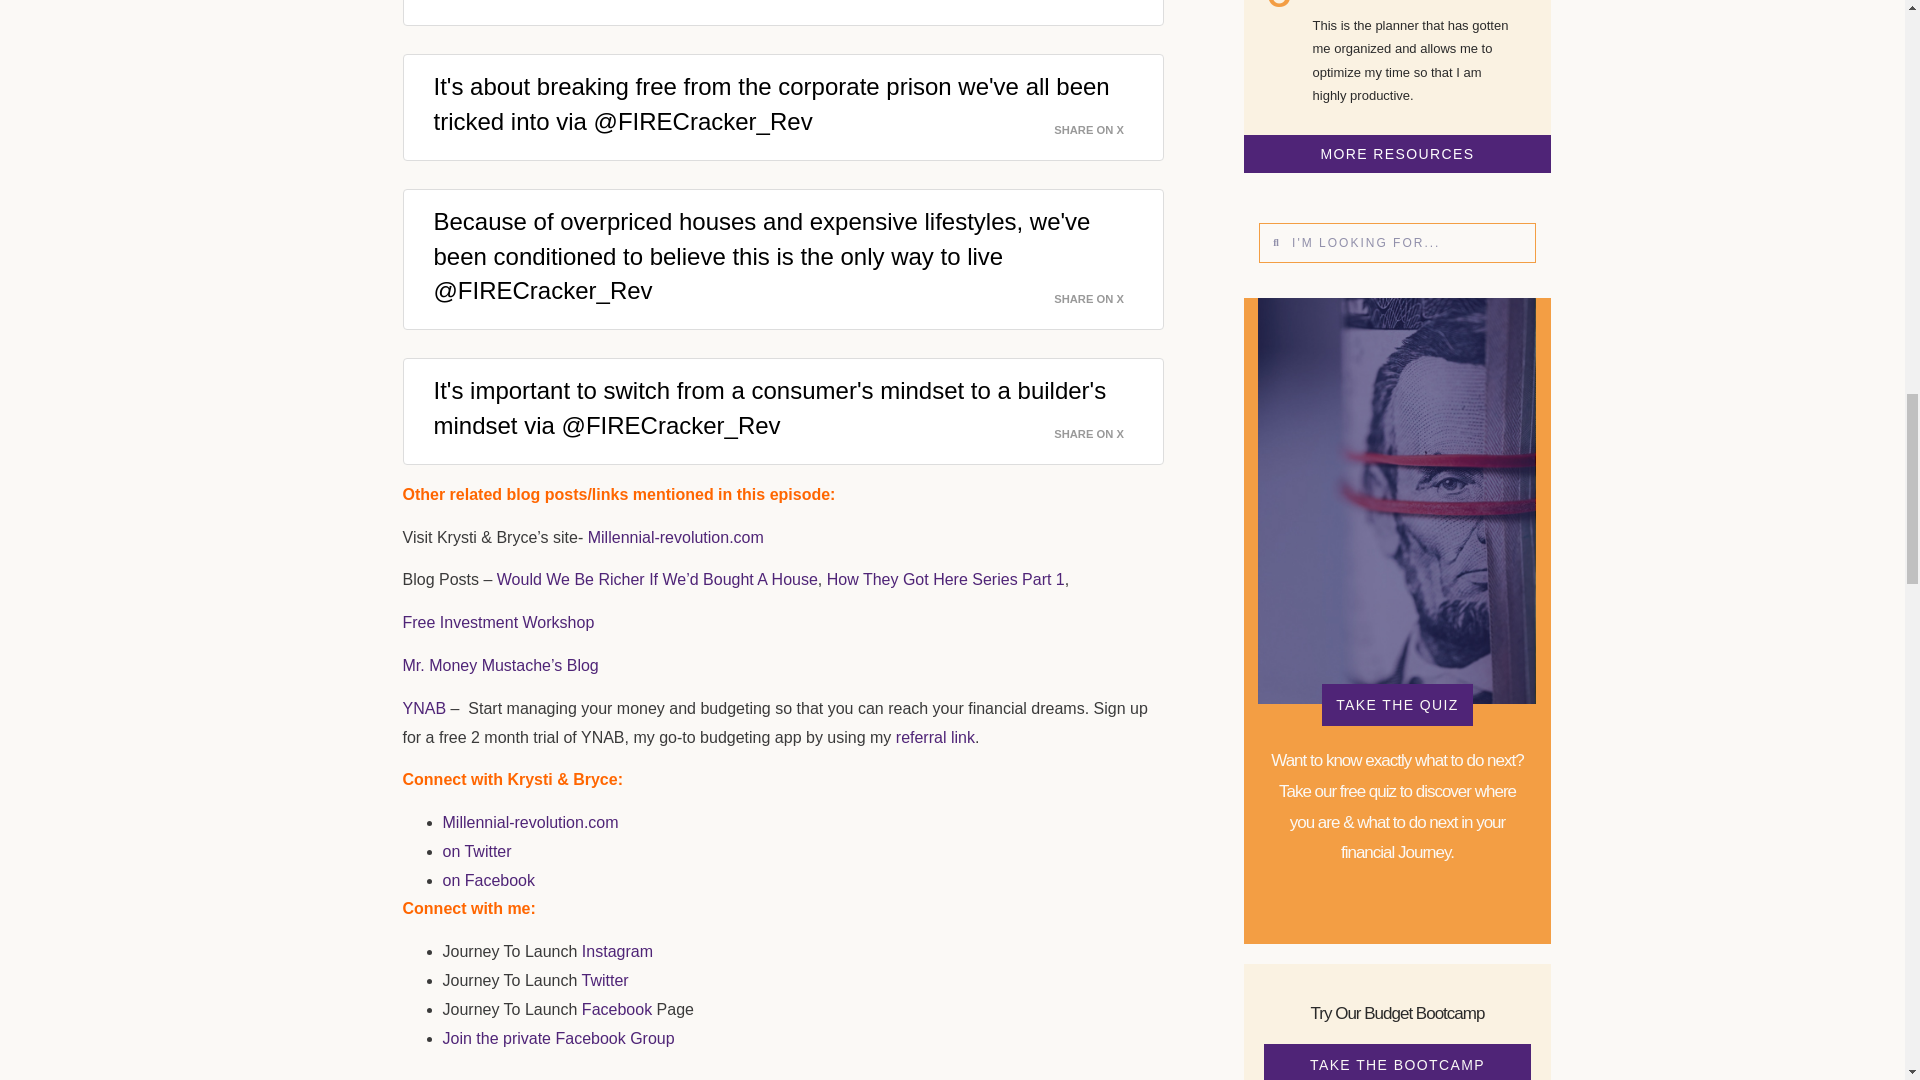  Describe the element at coordinates (936, 736) in the screenshot. I see `referral link` at that location.